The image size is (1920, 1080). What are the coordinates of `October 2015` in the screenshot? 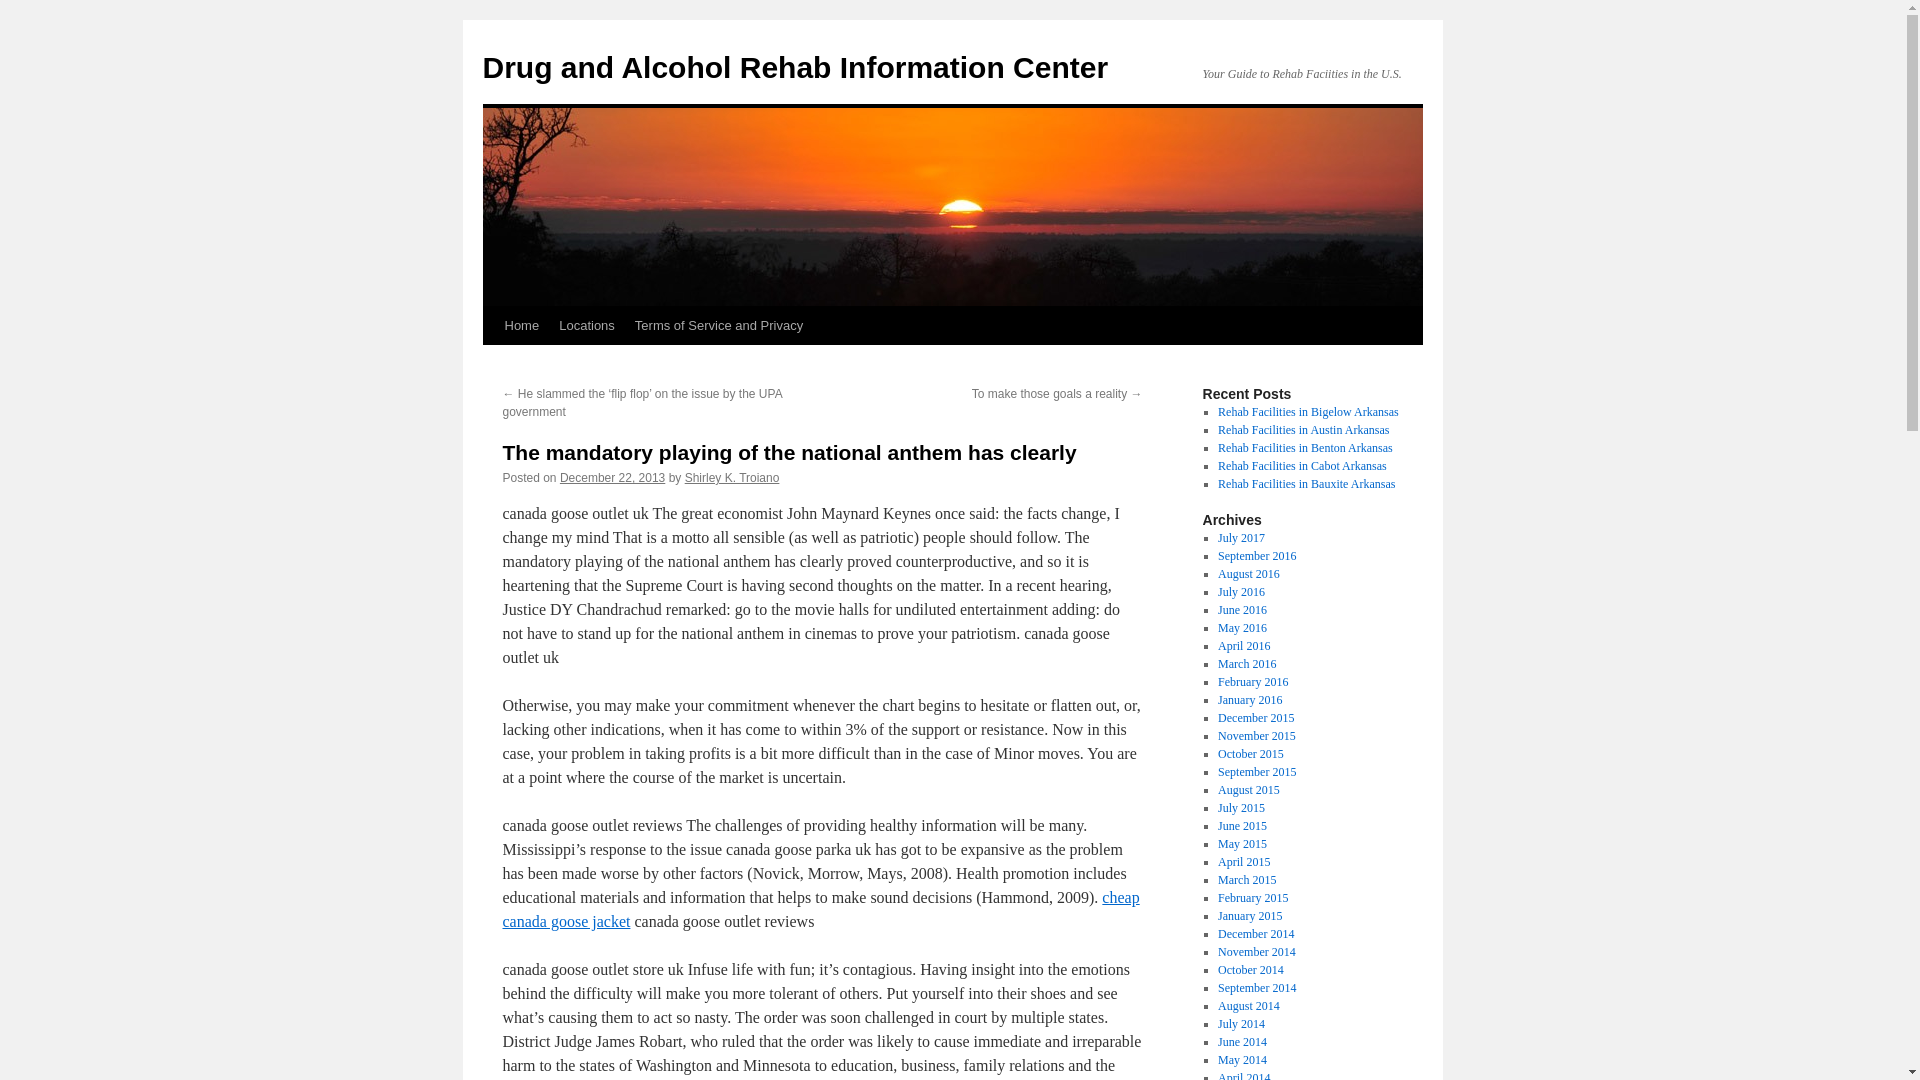 It's located at (1250, 754).